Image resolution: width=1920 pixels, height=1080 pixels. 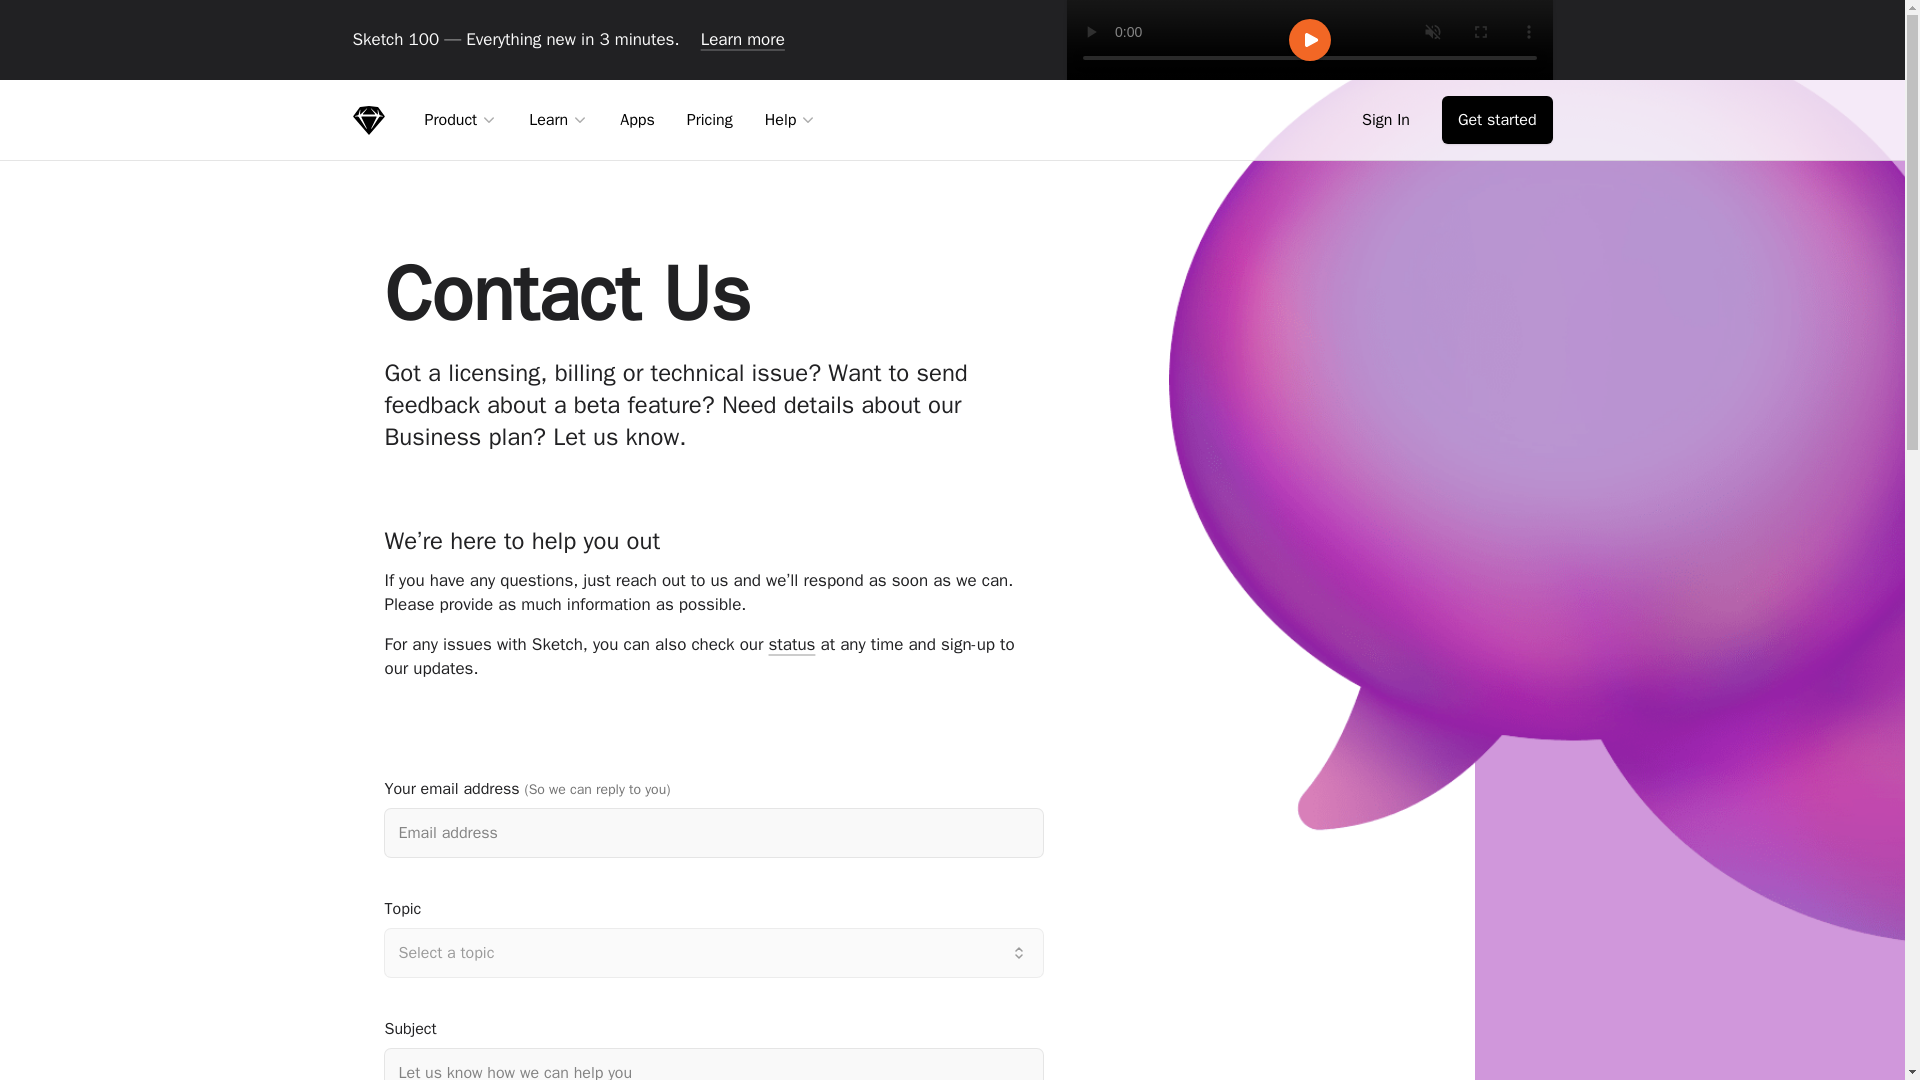 What do you see at coordinates (1497, 120) in the screenshot?
I see `Get started` at bounding box center [1497, 120].